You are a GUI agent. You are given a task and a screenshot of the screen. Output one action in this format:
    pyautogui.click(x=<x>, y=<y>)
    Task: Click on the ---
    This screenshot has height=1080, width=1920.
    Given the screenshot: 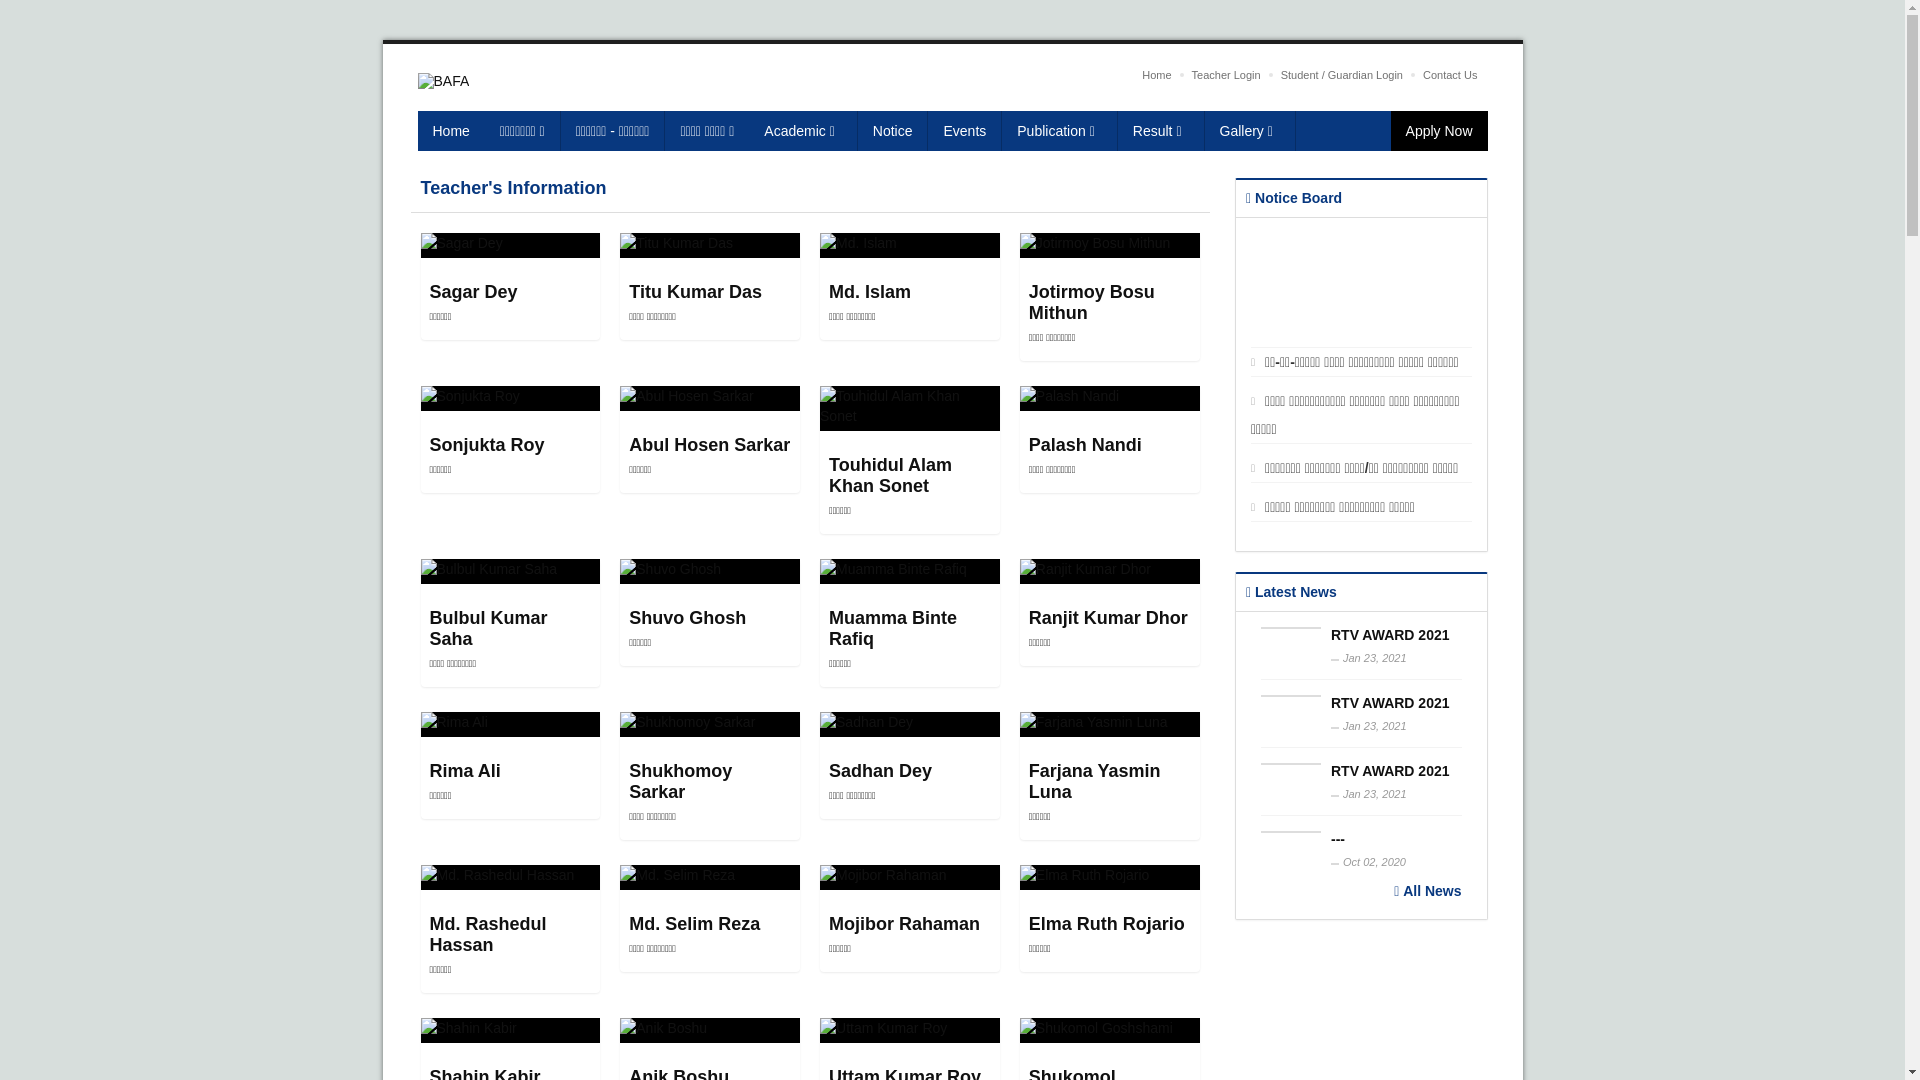 What is the action you would take?
    pyautogui.click(x=1338, y=839)
    